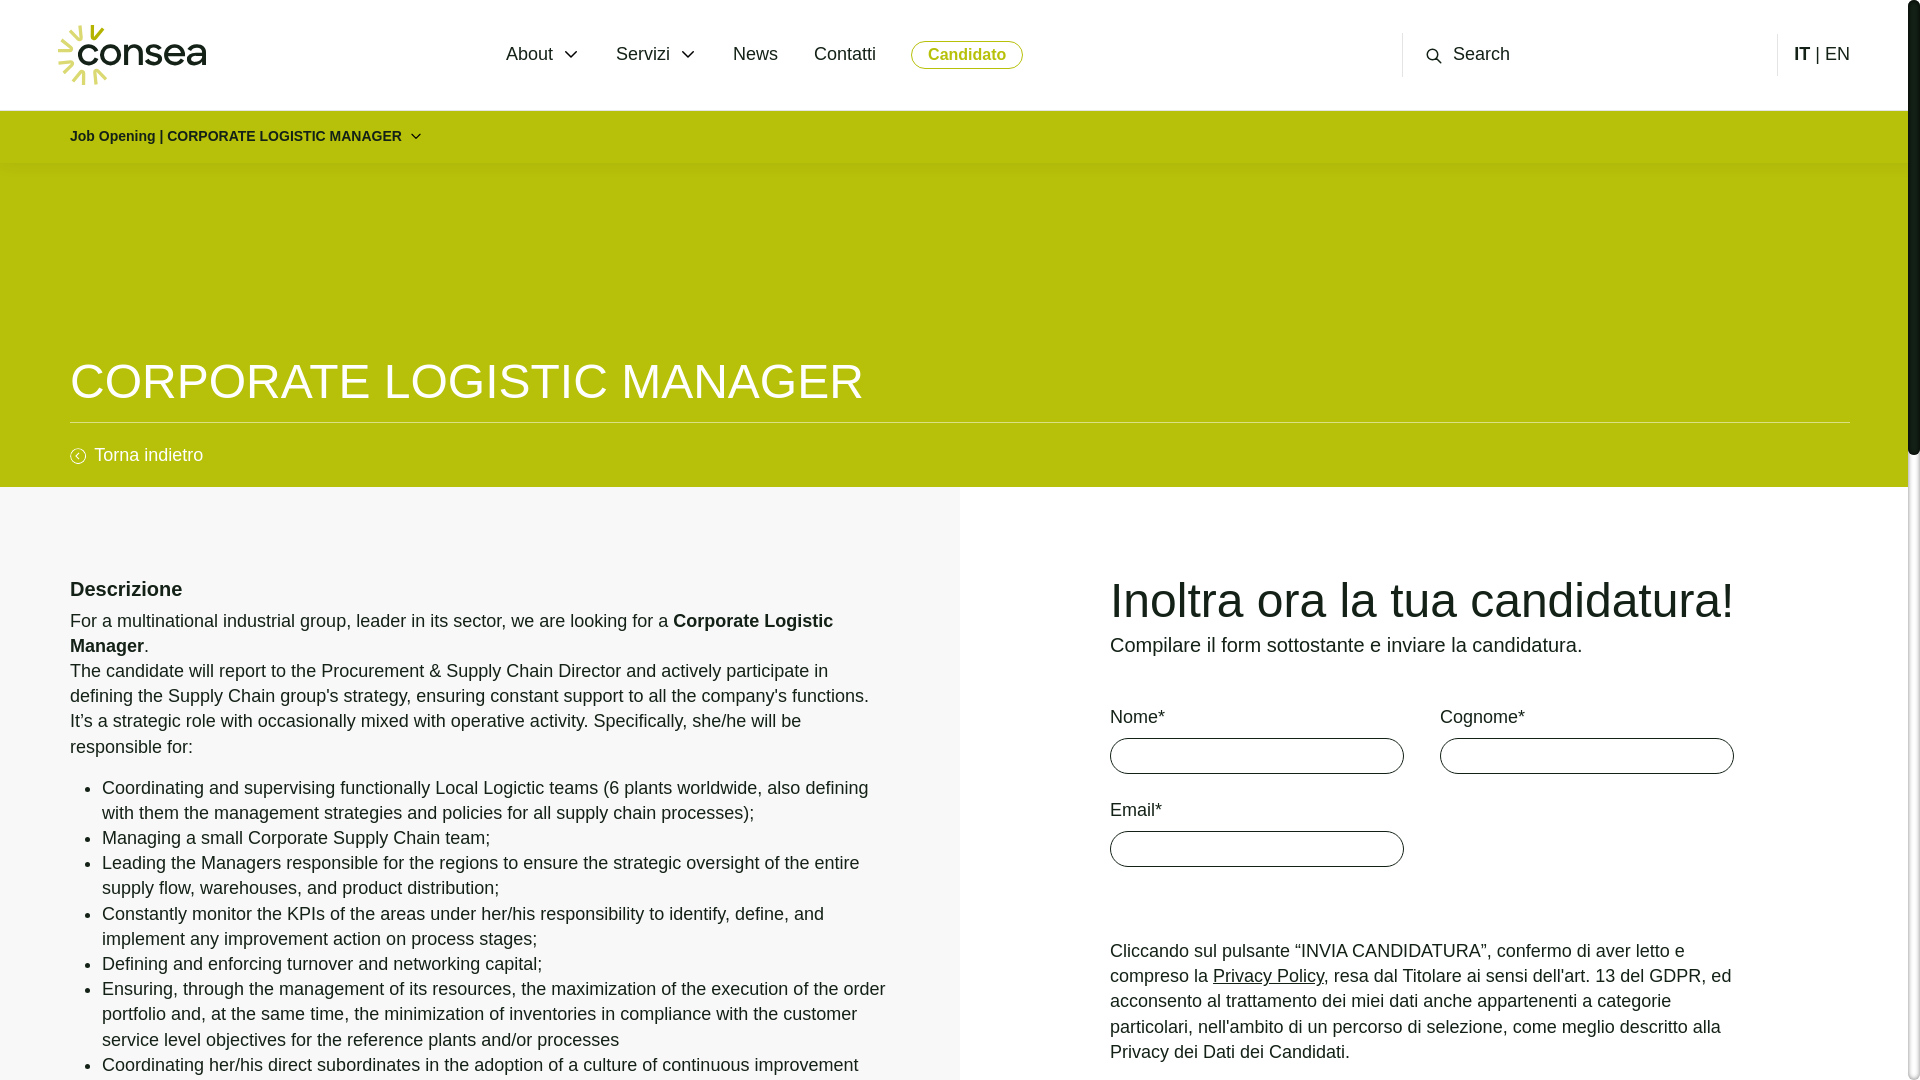 The width and height of the screenshot is (1920, 1080). Describe the element at coordinates (643, 54) in the screenshot. I see `Servizi` at that location.